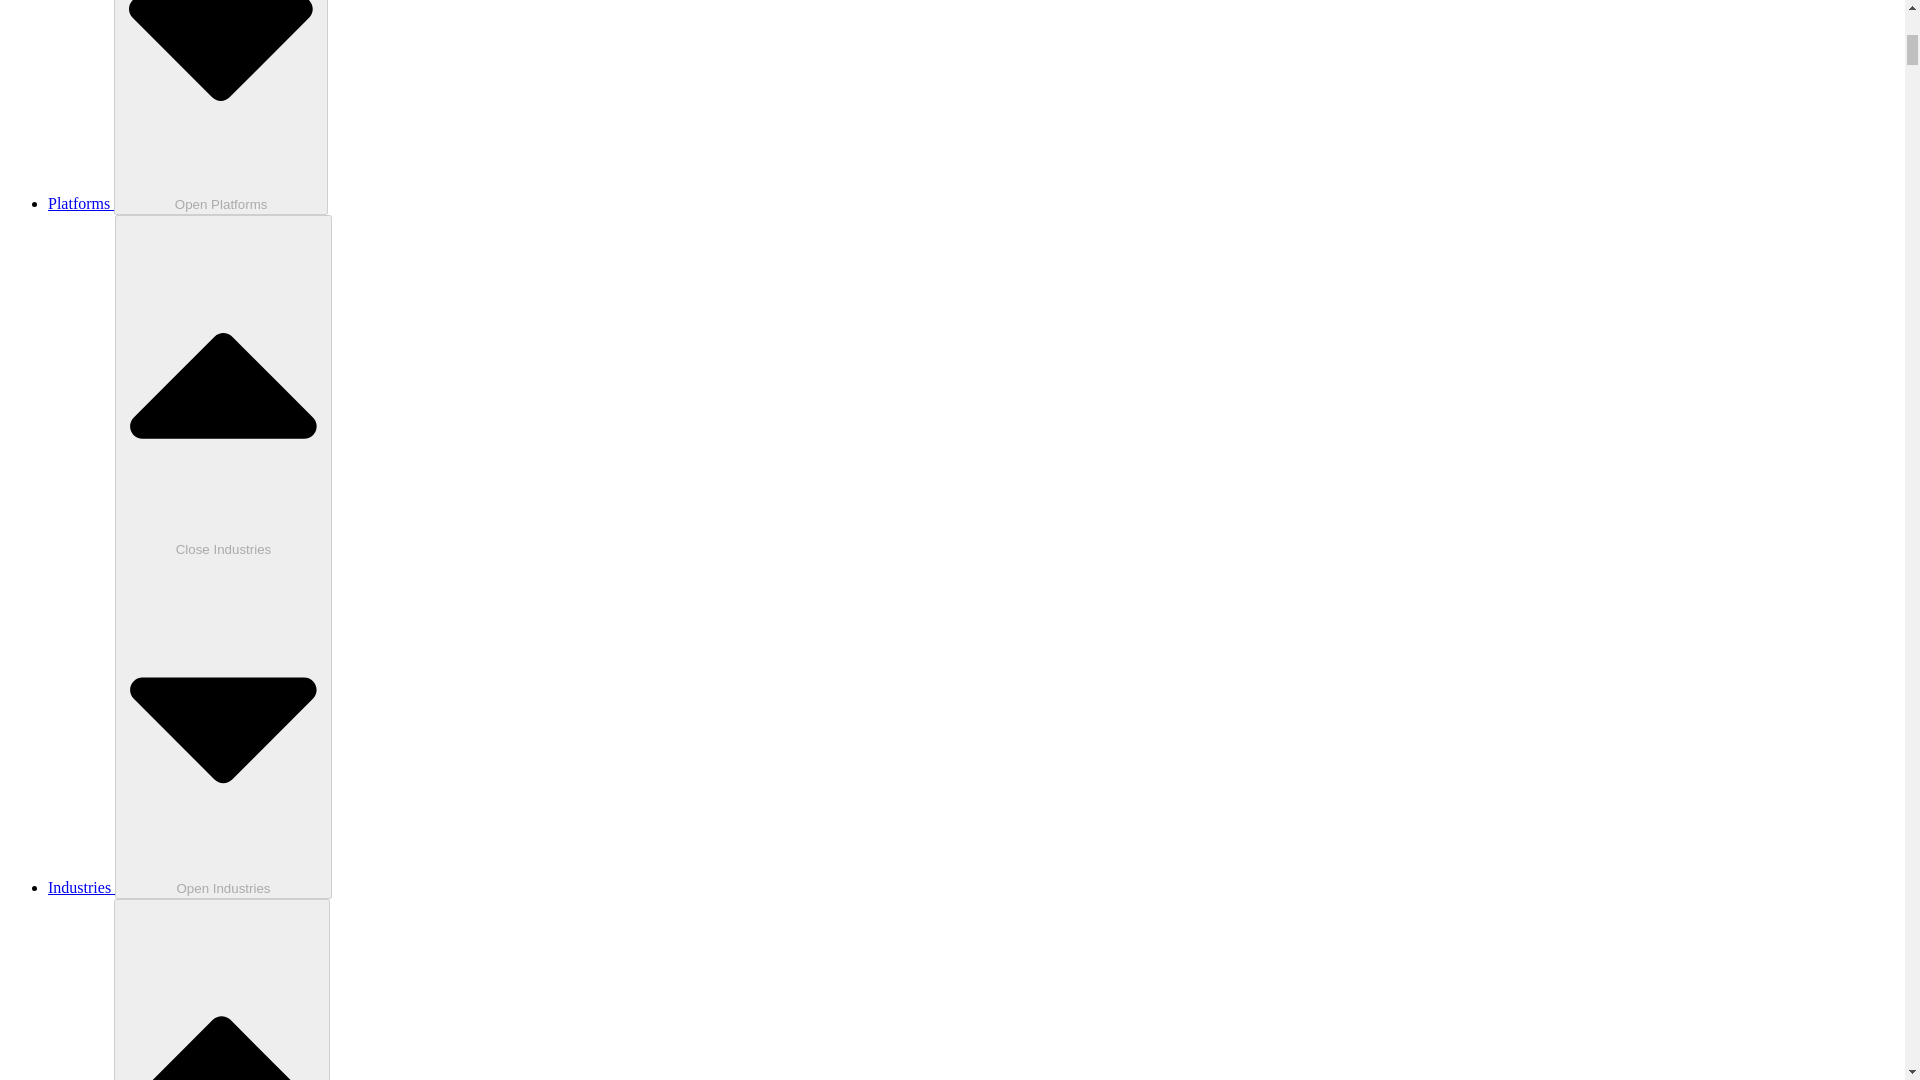 The image size is (1920, 1080). What do you see at coordinates (220, 989) in the screenshot?
I see `Close Company Open Company` at bounding box center [220, 989].